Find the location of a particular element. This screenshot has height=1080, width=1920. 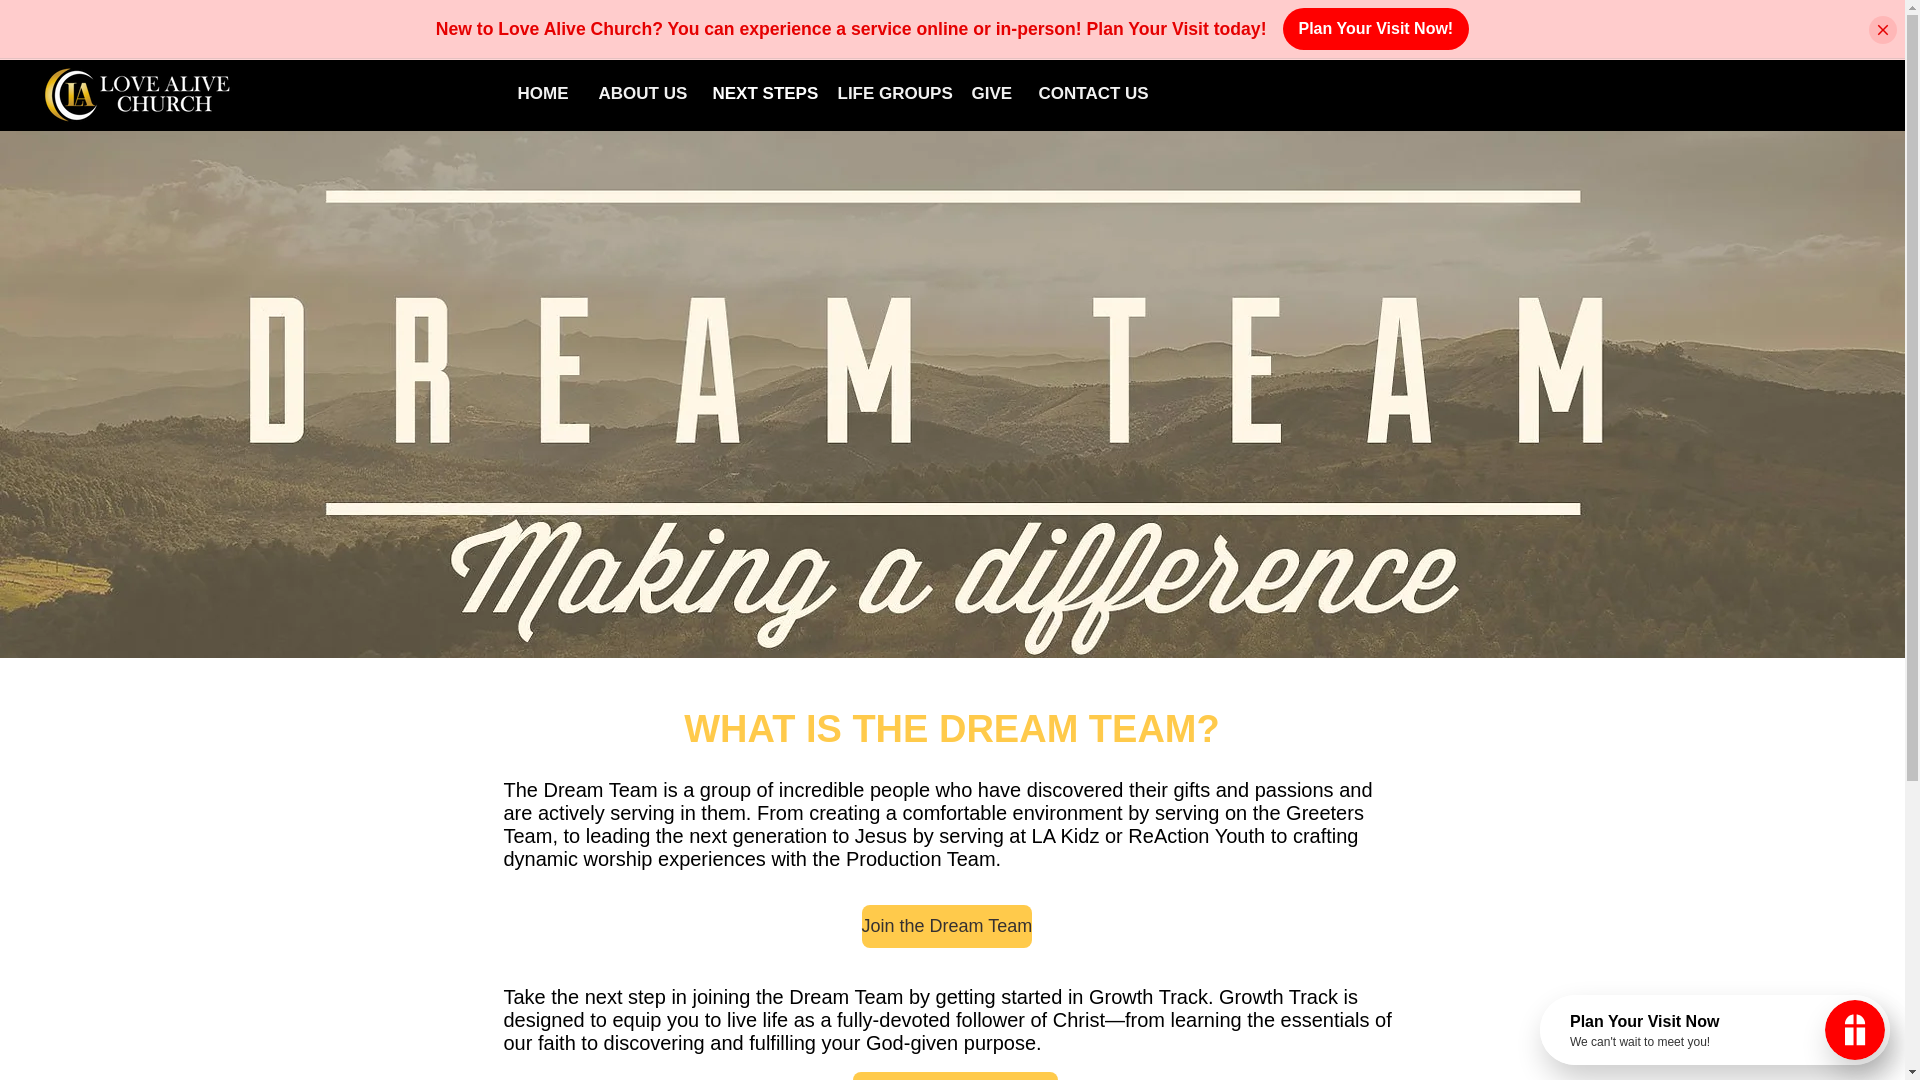

ABOUT US is located at coordinates (640, 94).